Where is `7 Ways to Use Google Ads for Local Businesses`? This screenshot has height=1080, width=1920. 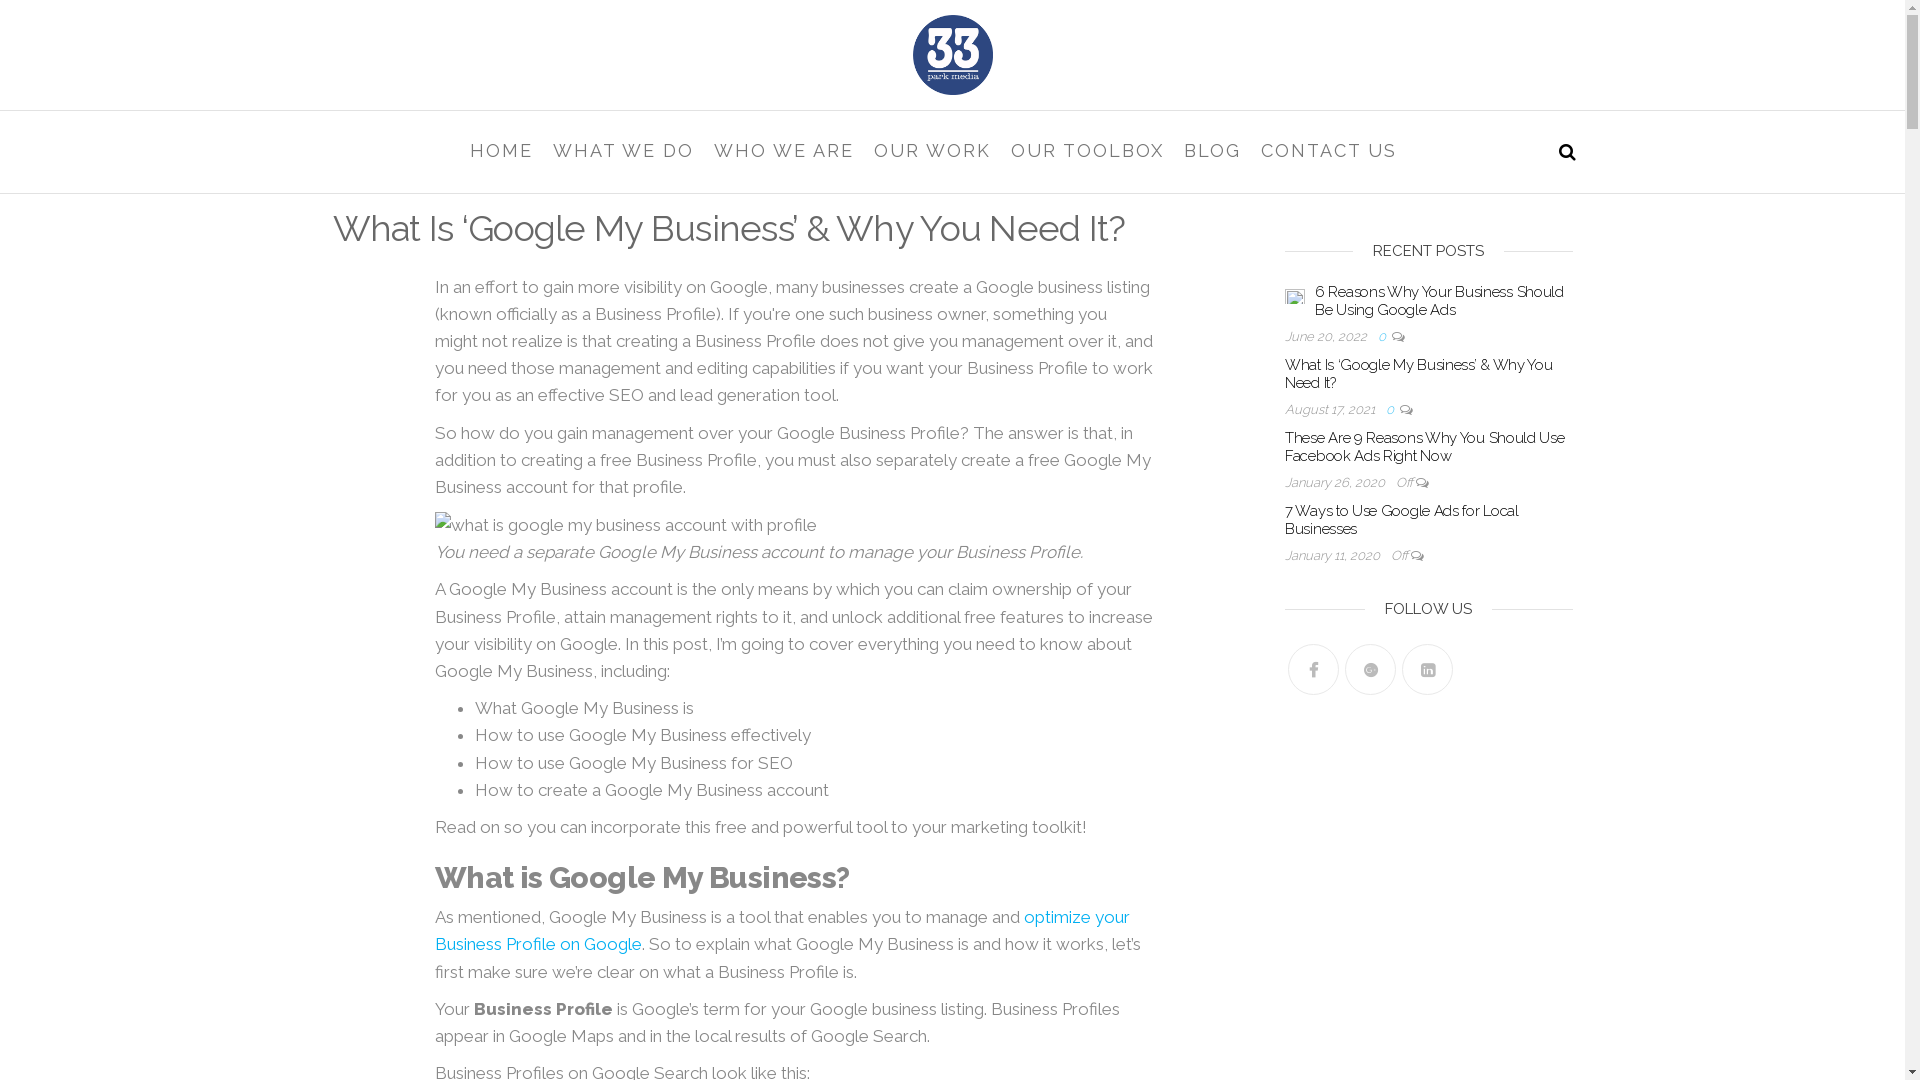
7 Ways to Use Google Ads for Local Businesses is located at coordinates (1402, 520).